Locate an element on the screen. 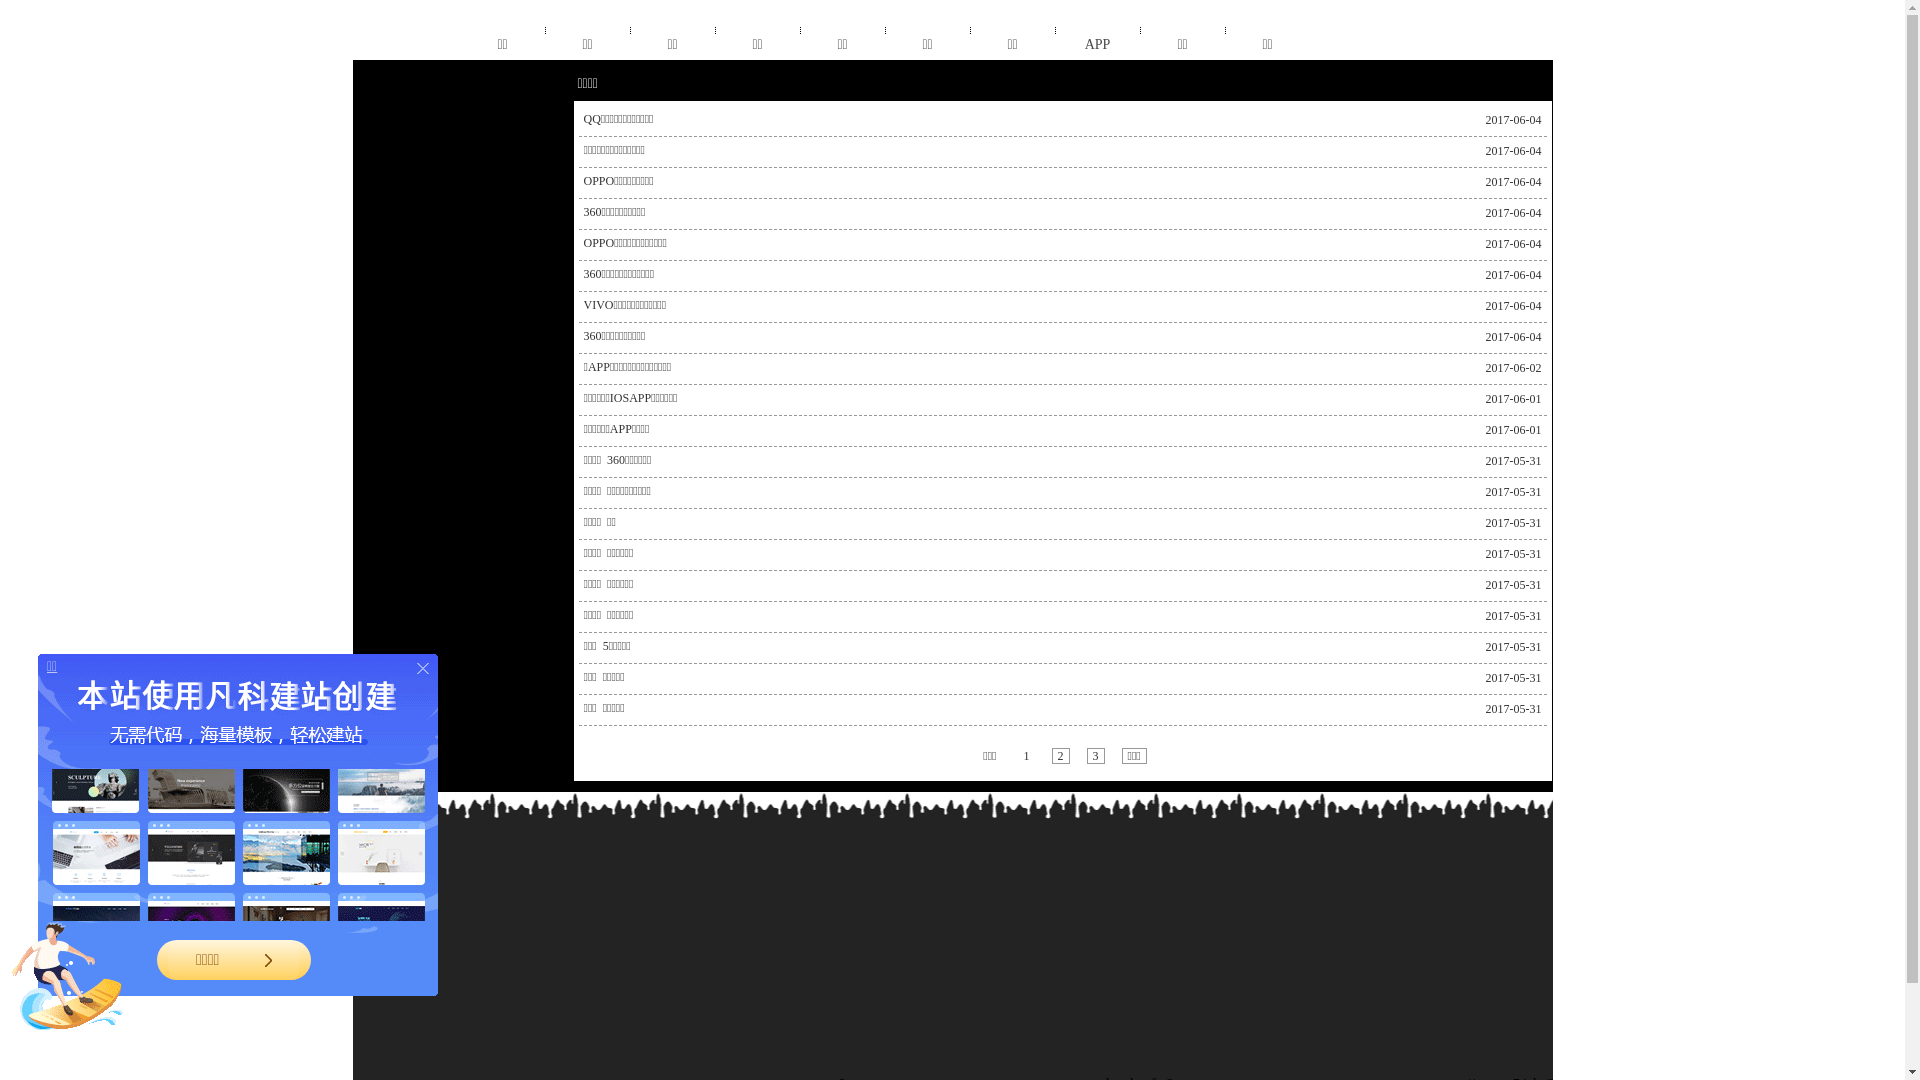 The width and height of the screenshot is (1920, 1080). 2017-05-31 is located at coordinates (1510, 554).